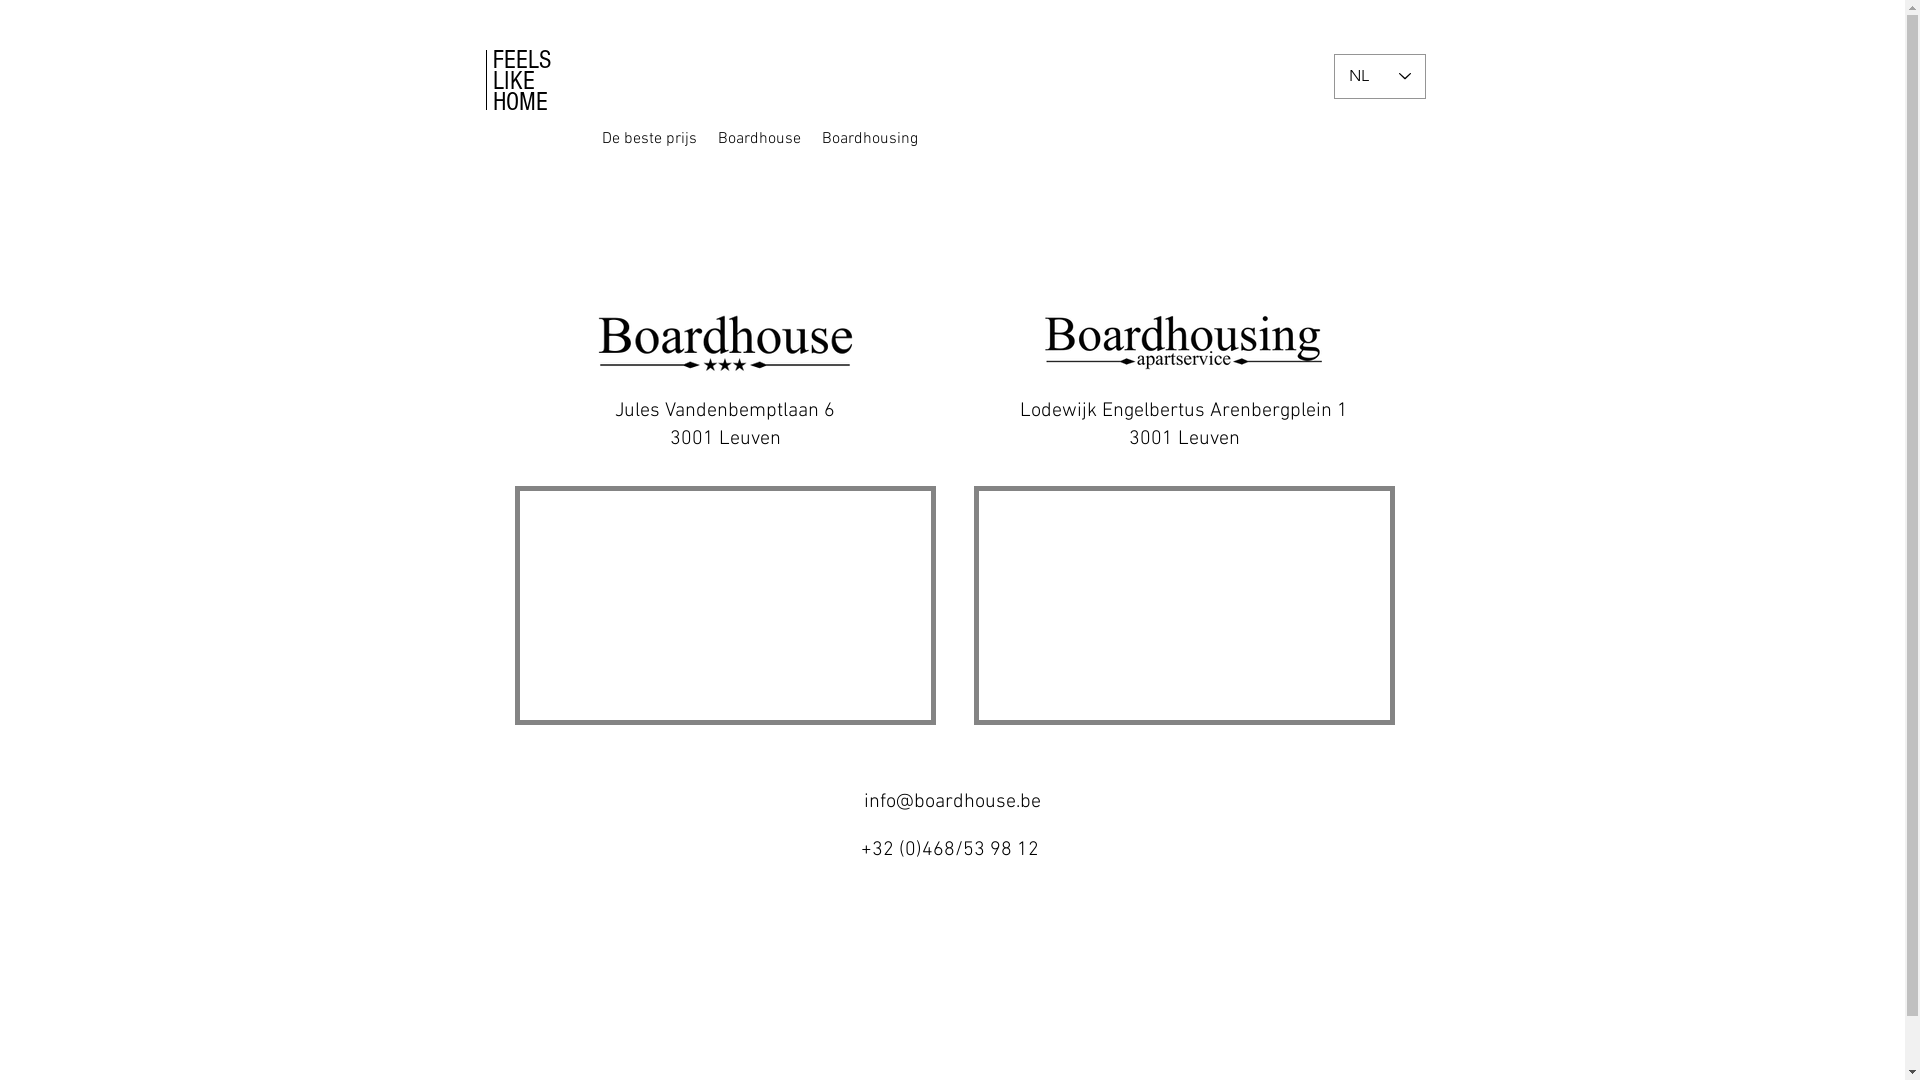 The height and width of the screenshot is (1080, 1920). I want to click on Boardhousing, so click(891, 139).